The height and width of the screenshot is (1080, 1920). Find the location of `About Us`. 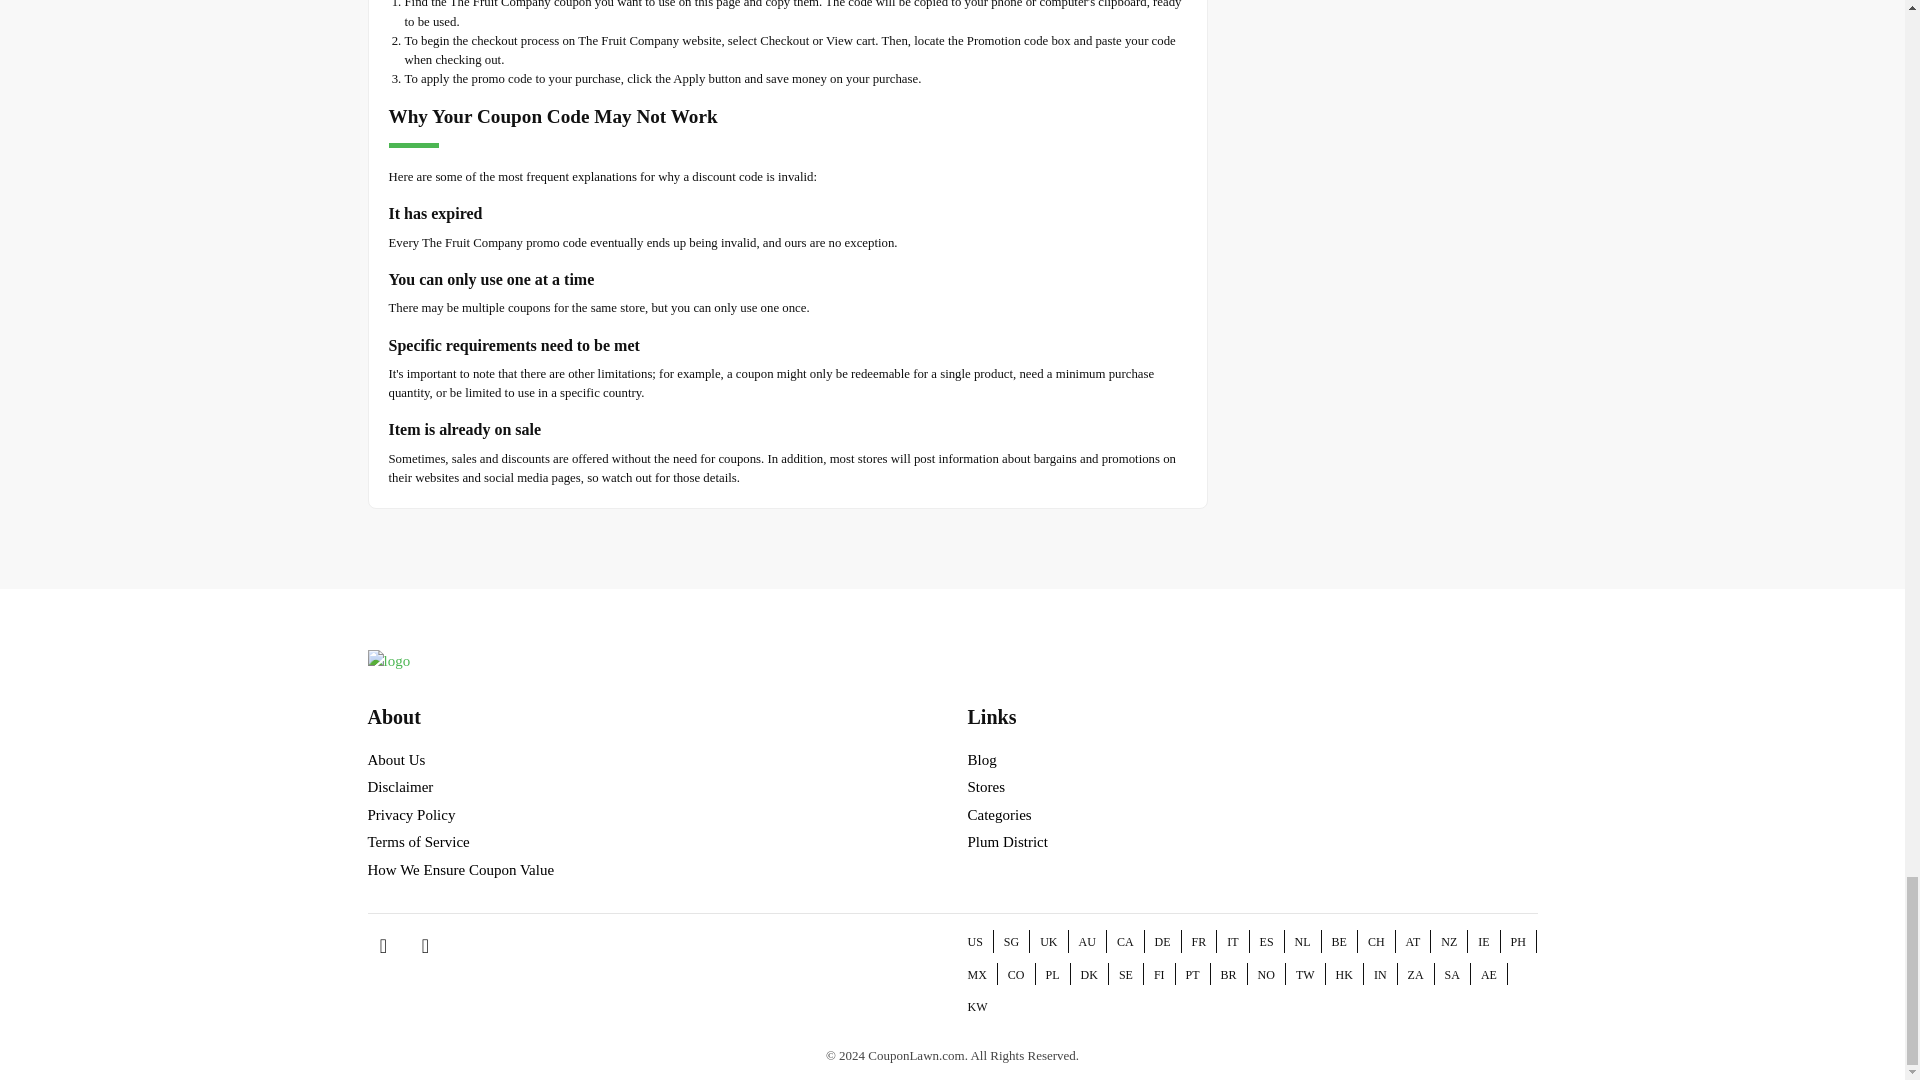

About Us is located at coordinates (397, 759).